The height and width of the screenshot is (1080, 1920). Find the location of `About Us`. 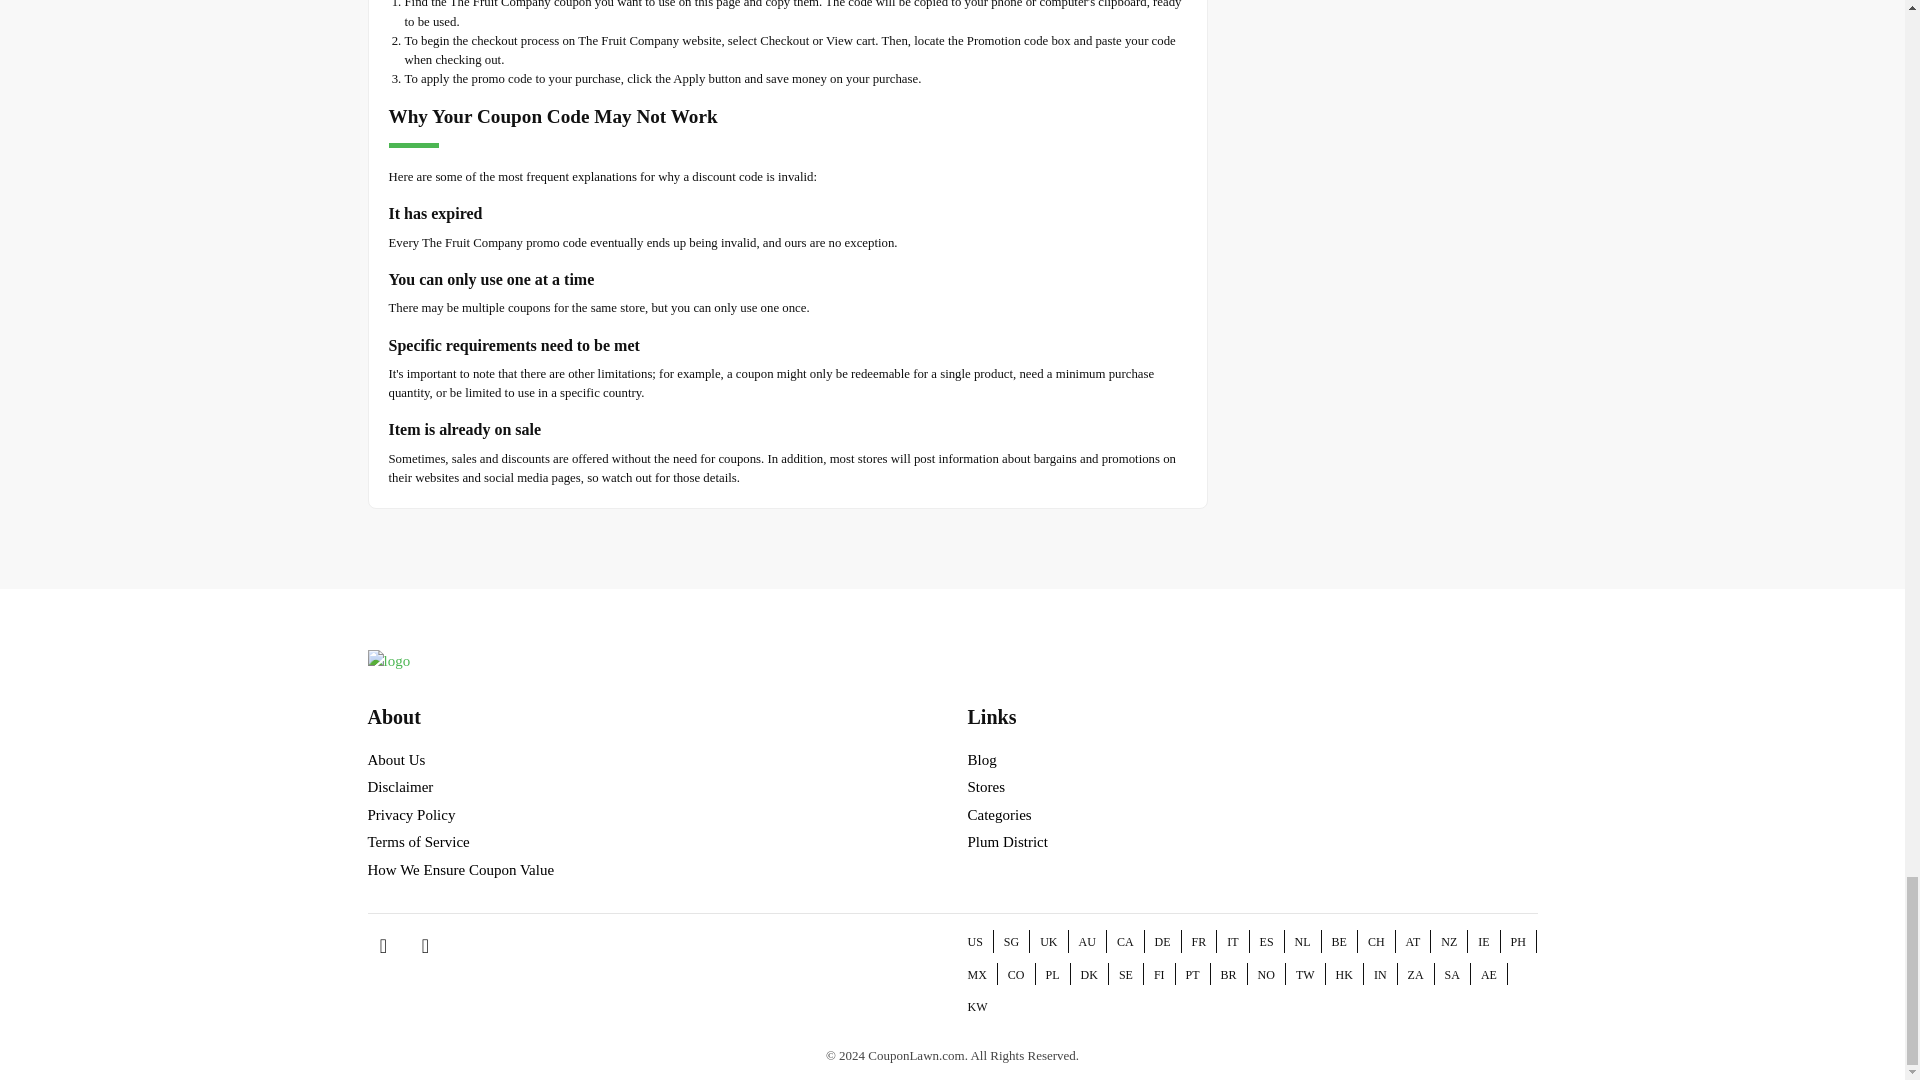

About Us is located at coordinates (397, 759).